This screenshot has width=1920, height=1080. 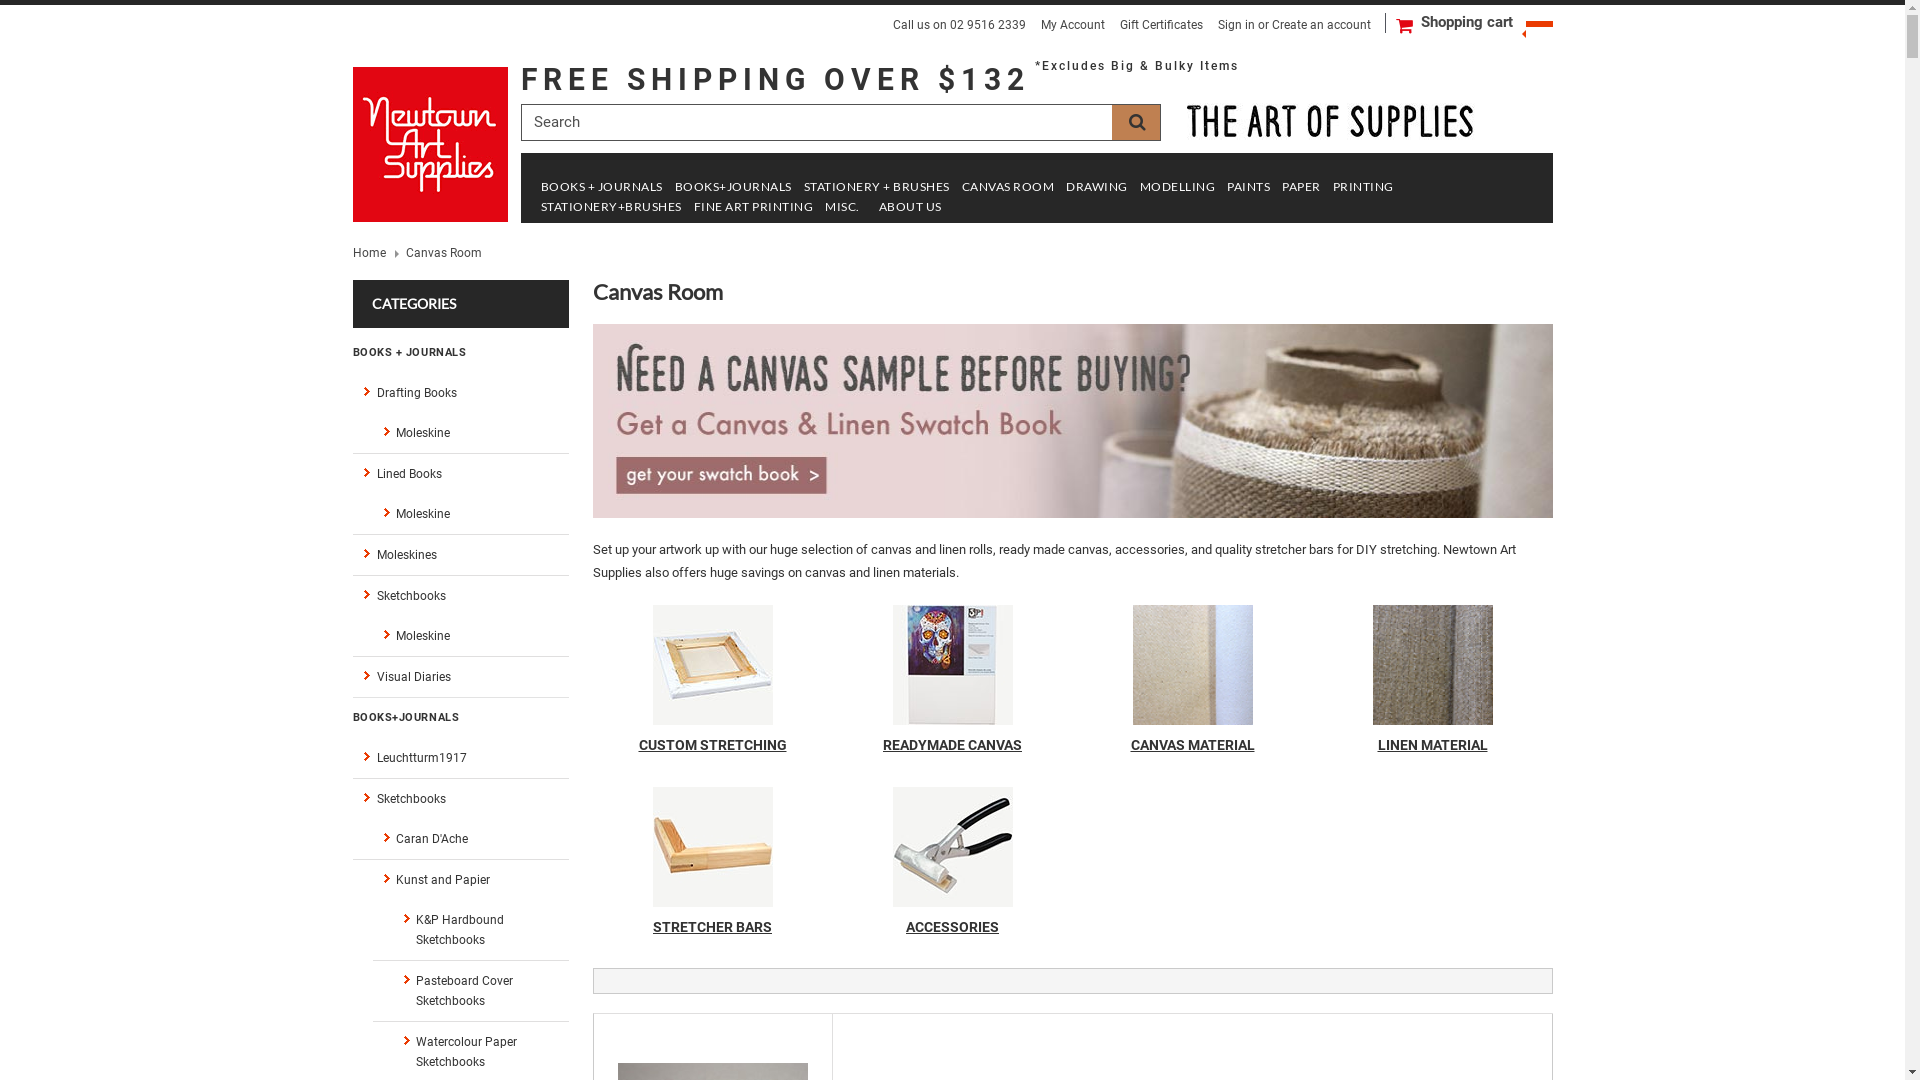 I want to click on Lined Books, so click(x=460, y=474).